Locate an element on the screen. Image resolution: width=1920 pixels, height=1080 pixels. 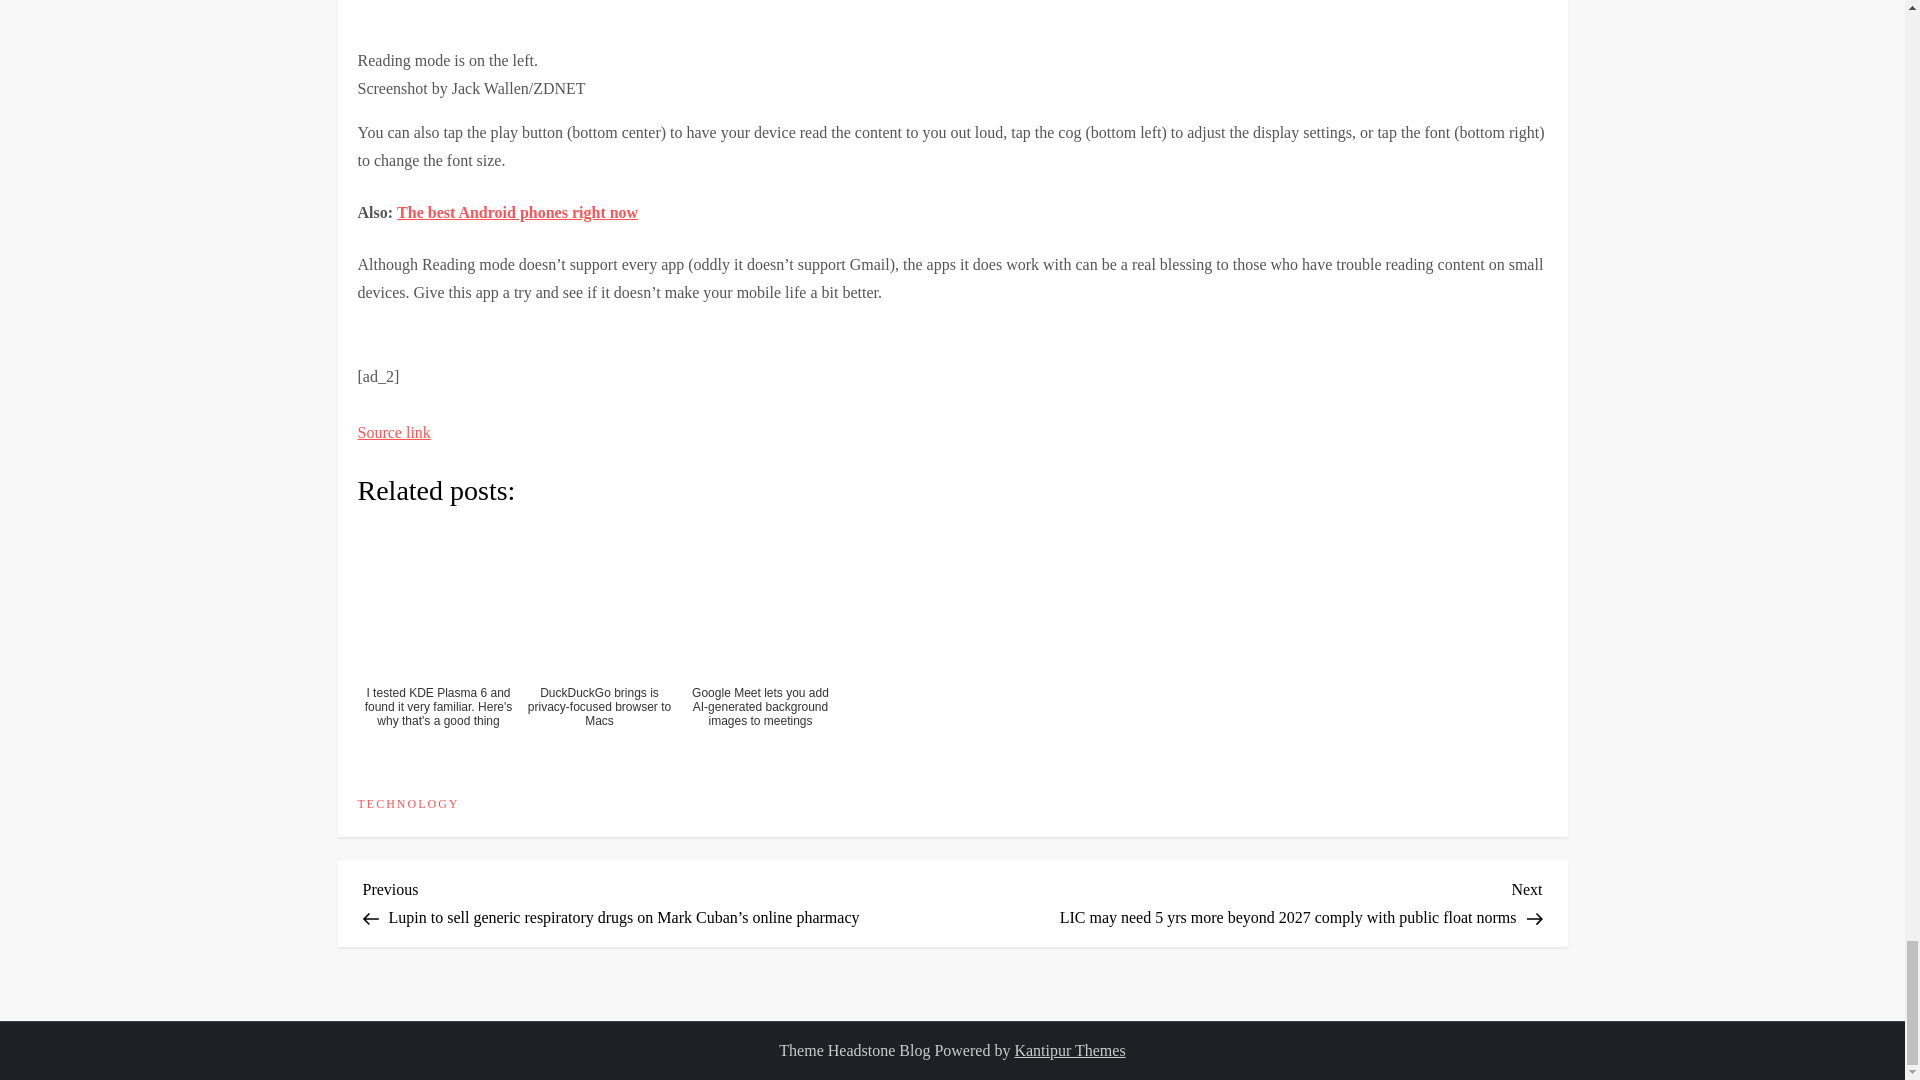
Kantipur Themes is located at coordinates (1069, 1050).